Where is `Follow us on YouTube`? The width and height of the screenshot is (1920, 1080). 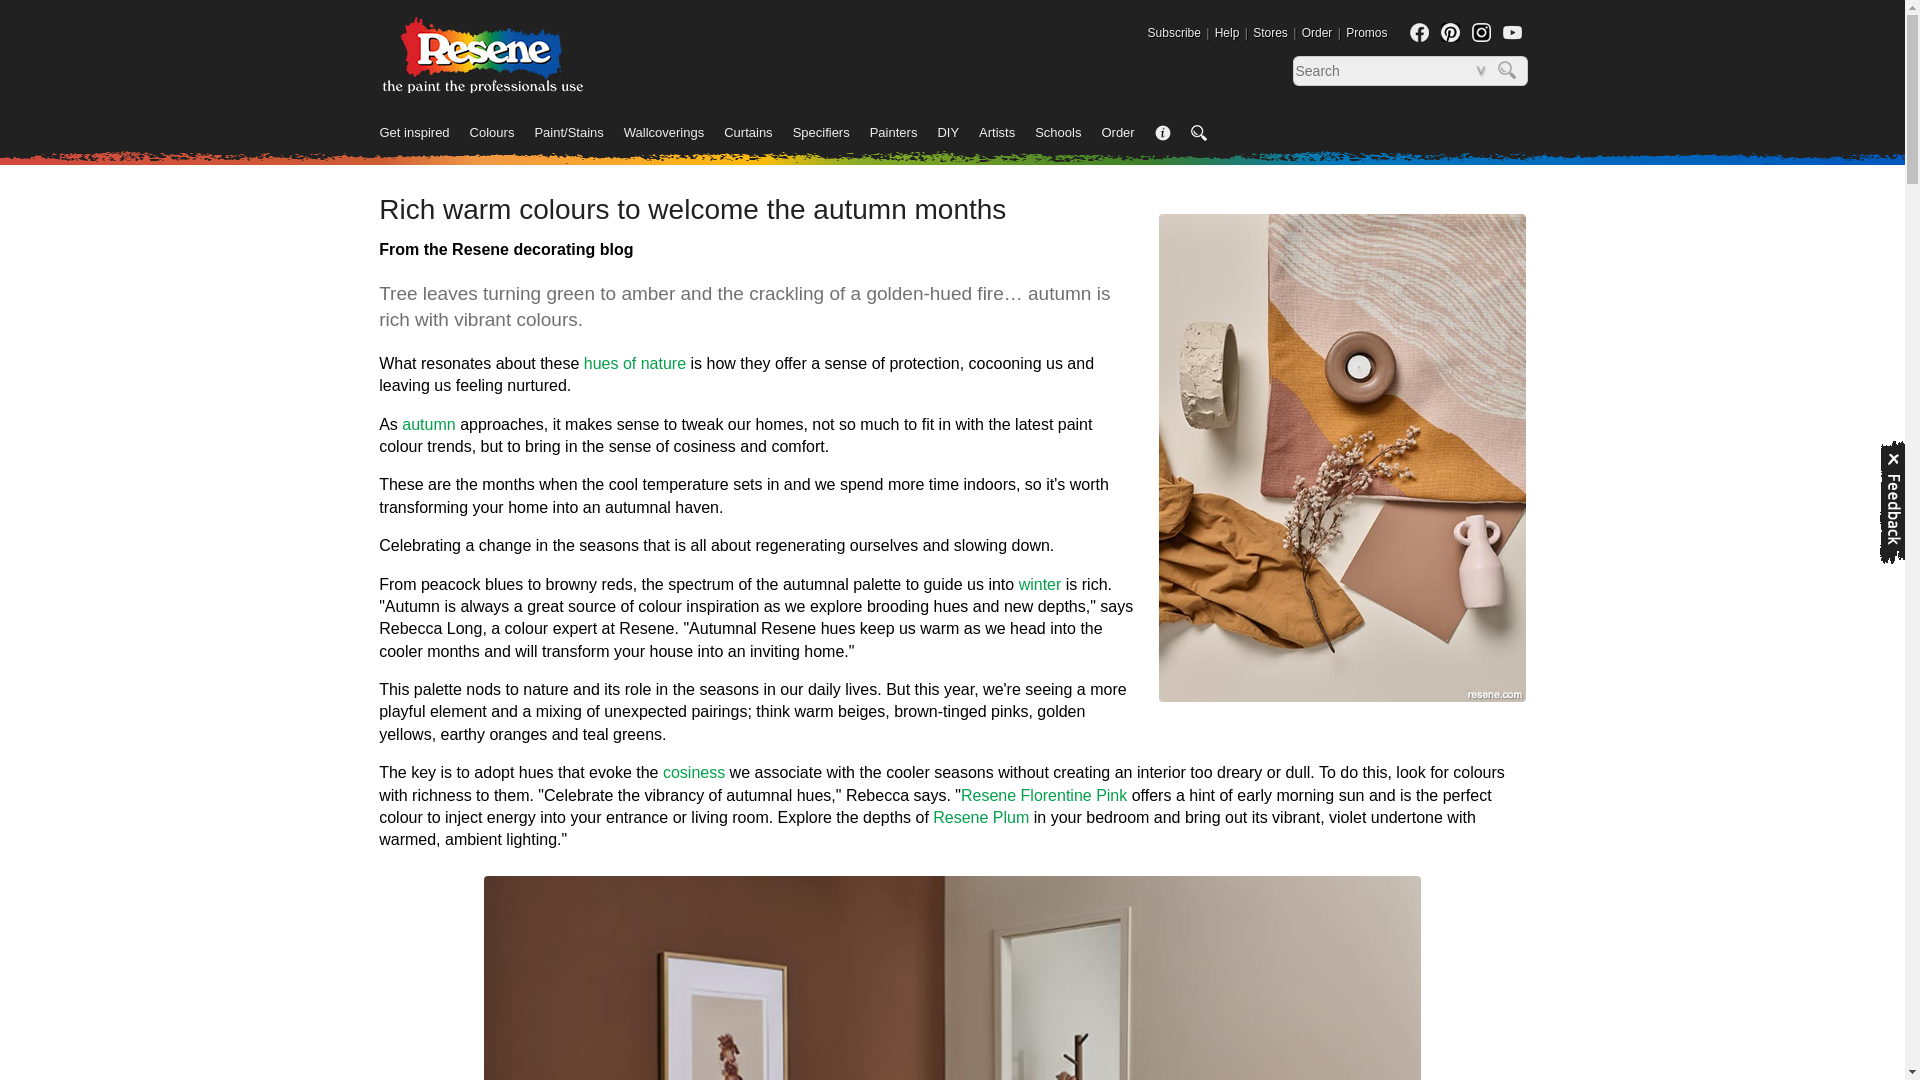 Follow us on YouTube is located at coordinates (1510, 32).